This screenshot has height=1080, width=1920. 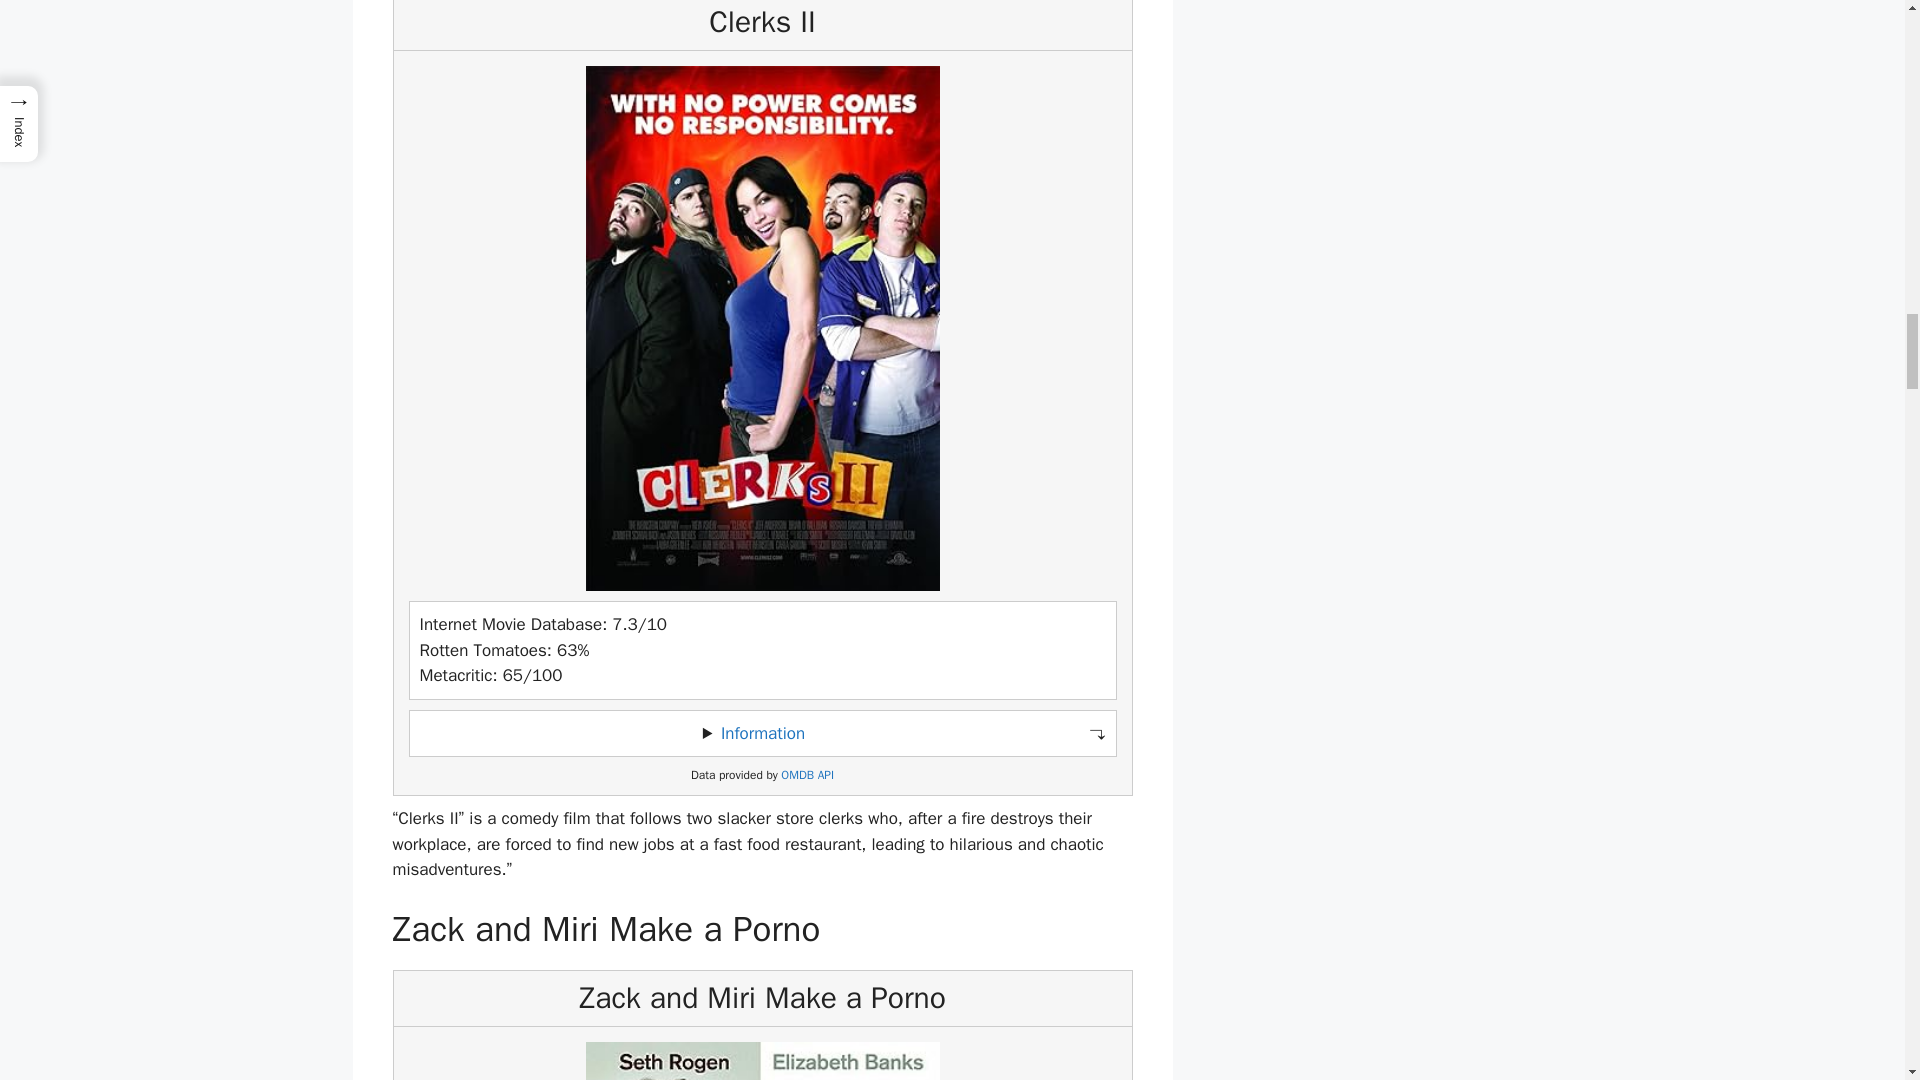 What do you see at coordinates (762, 733) in the screenshot?
I see `Information` at bounding box center [762, 733].